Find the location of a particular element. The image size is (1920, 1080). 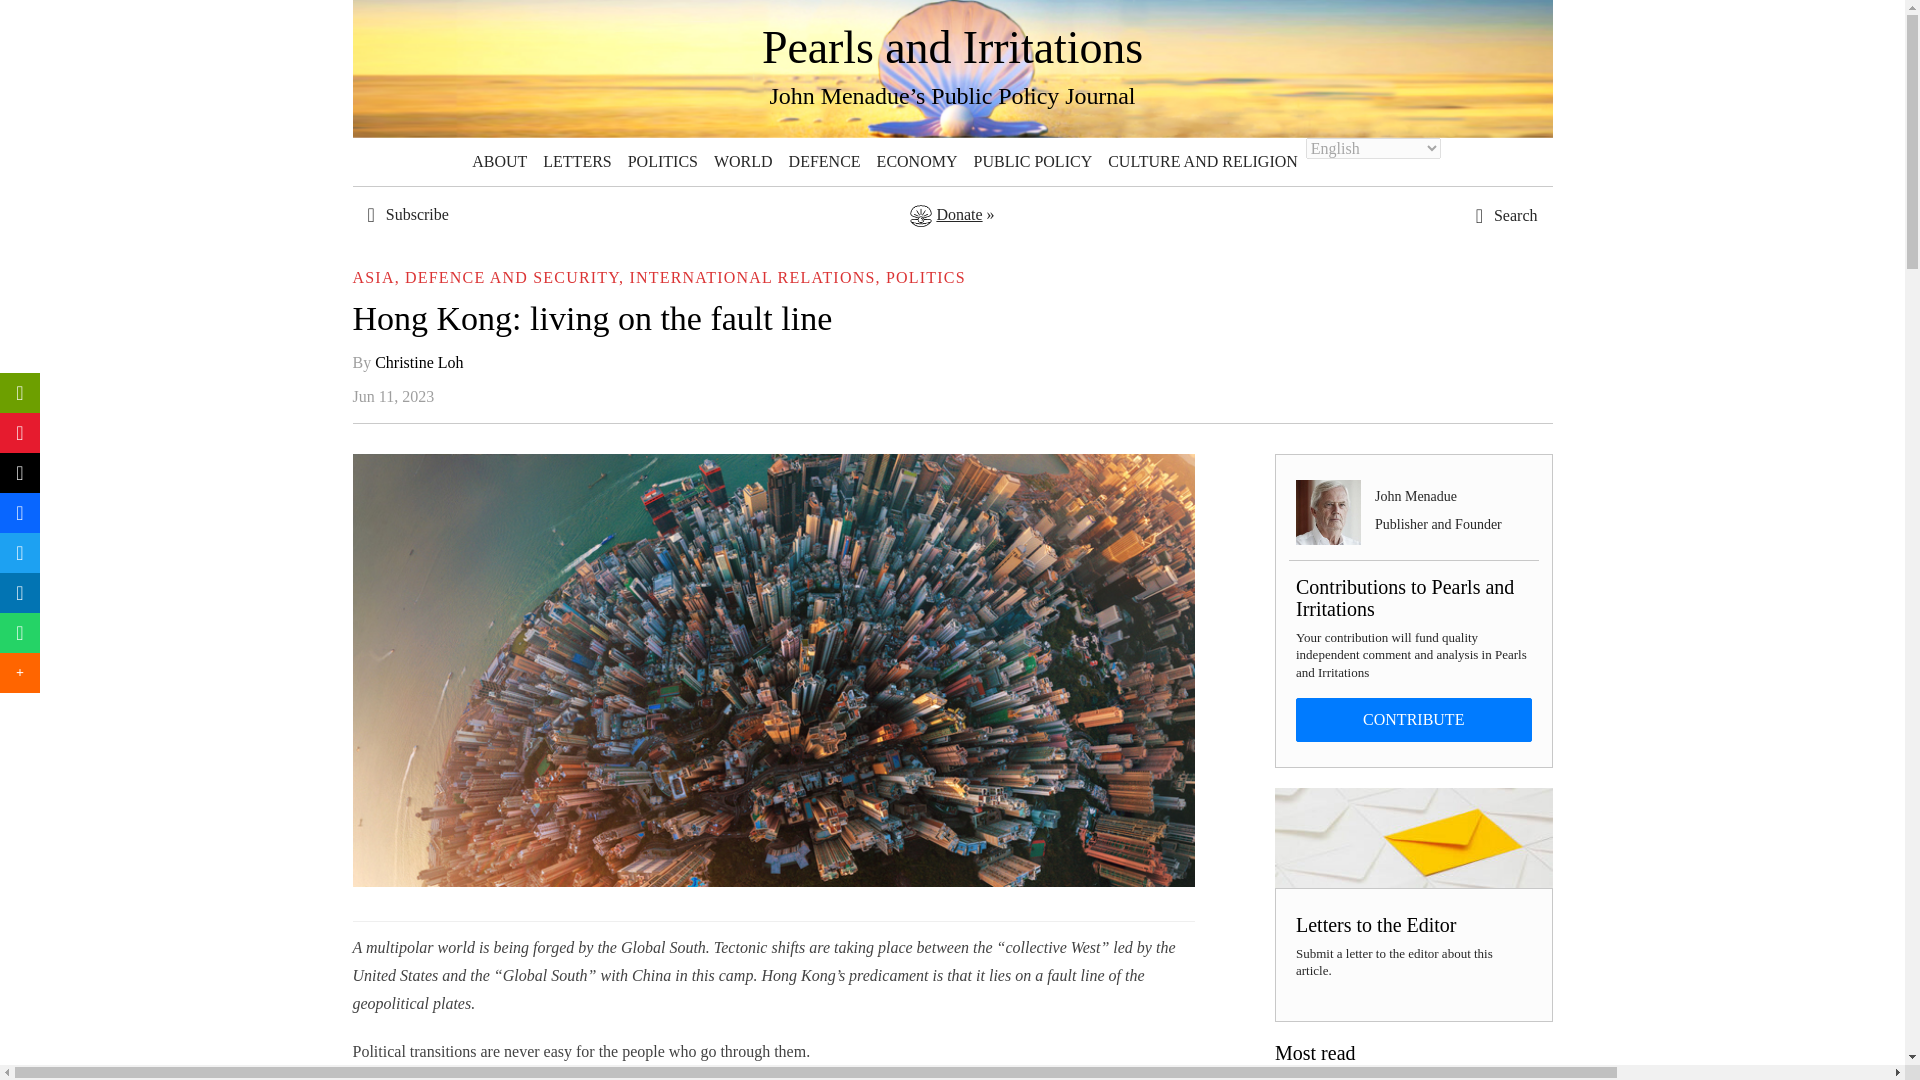

Politics is located at coordinates (663, 162).